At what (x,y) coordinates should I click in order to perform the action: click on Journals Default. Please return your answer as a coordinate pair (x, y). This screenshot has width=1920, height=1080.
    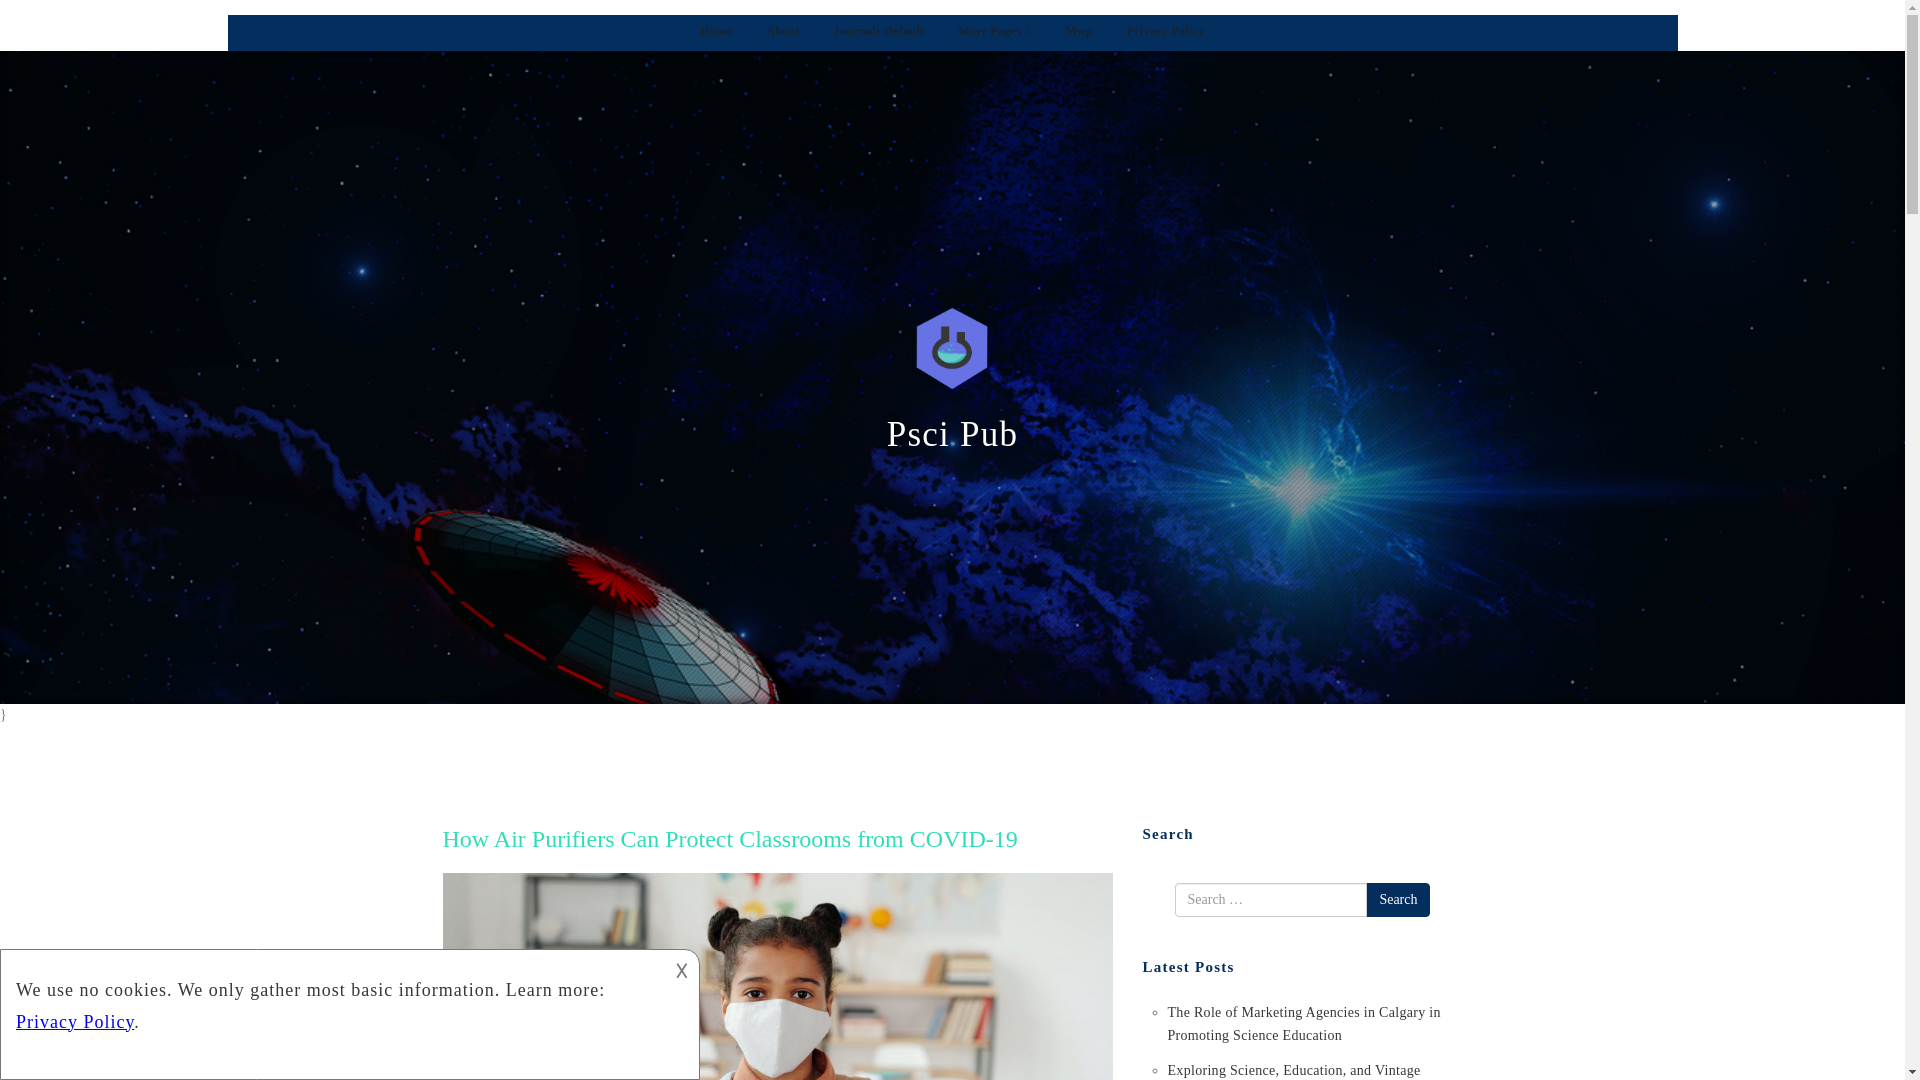
    Looking at the image, I should click on (878, 33).